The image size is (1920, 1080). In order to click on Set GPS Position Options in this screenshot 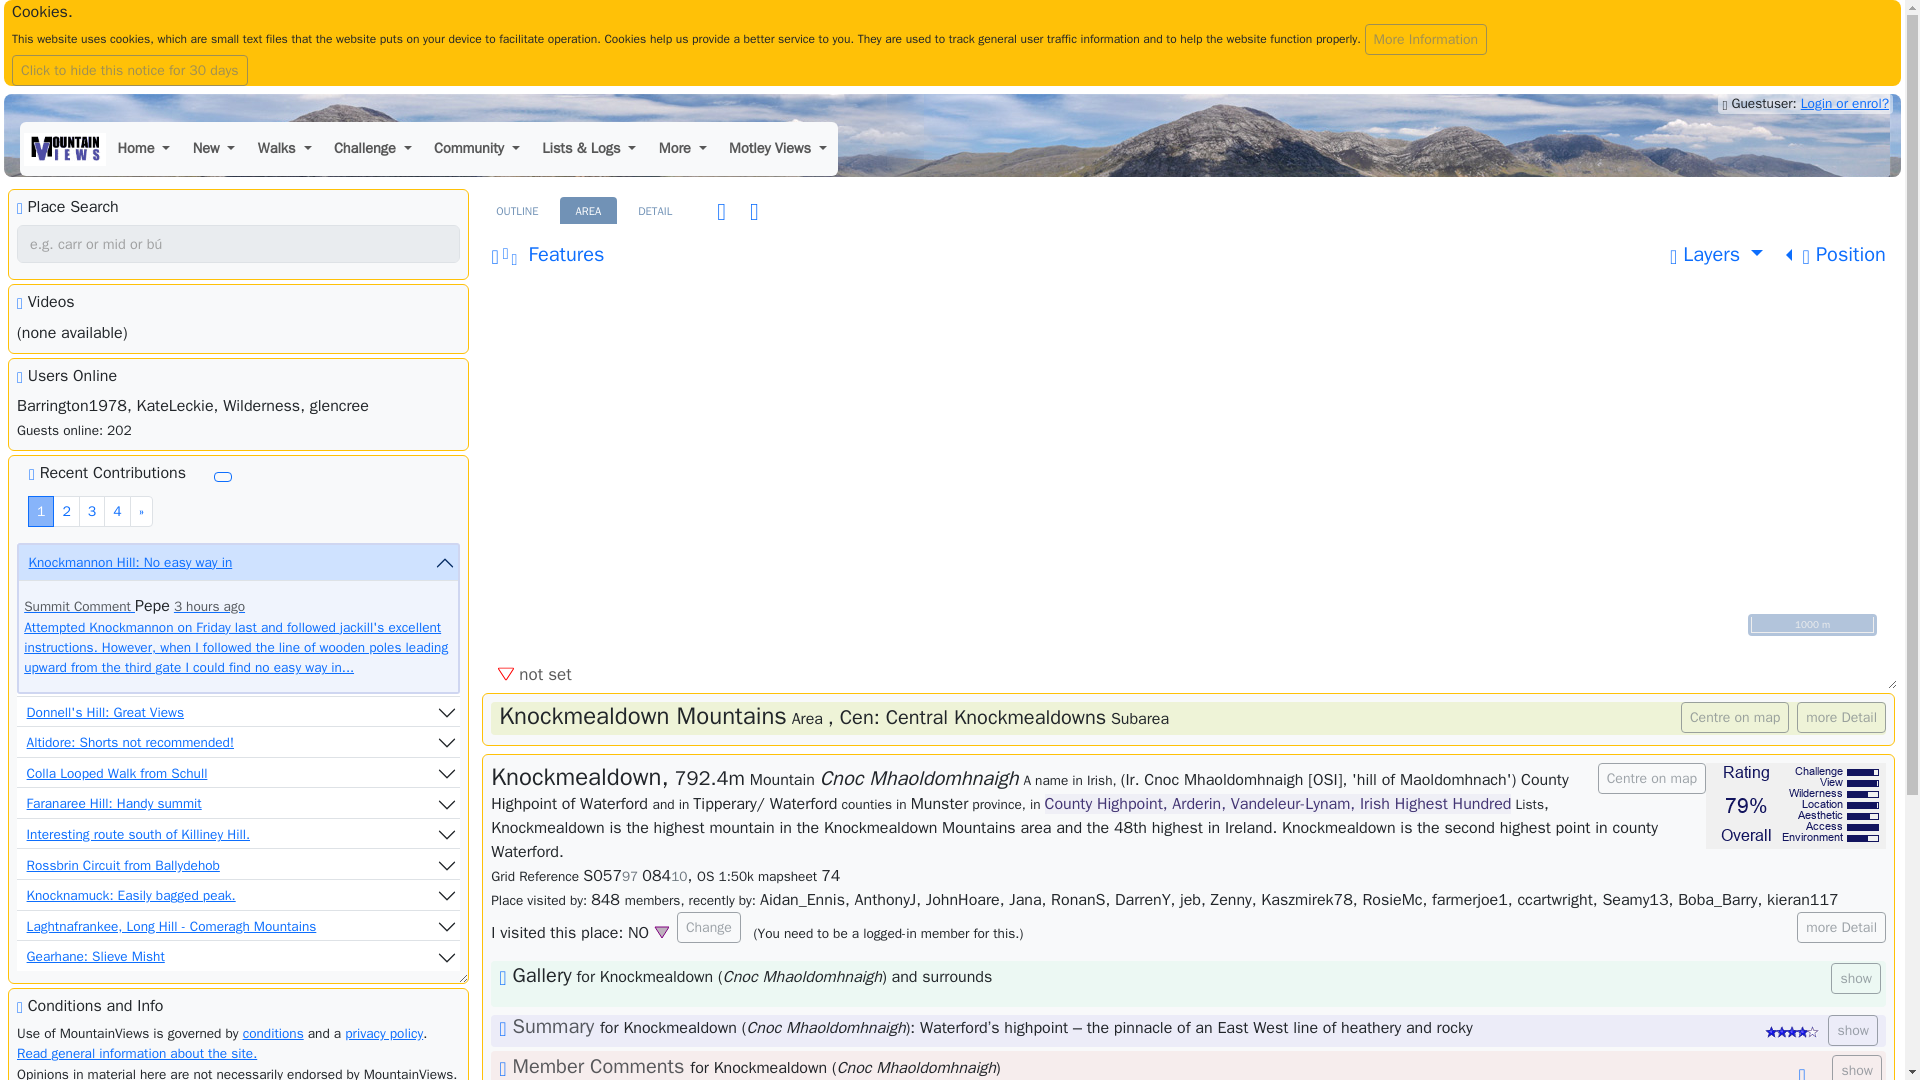, I will do `click(1835, 254)`.